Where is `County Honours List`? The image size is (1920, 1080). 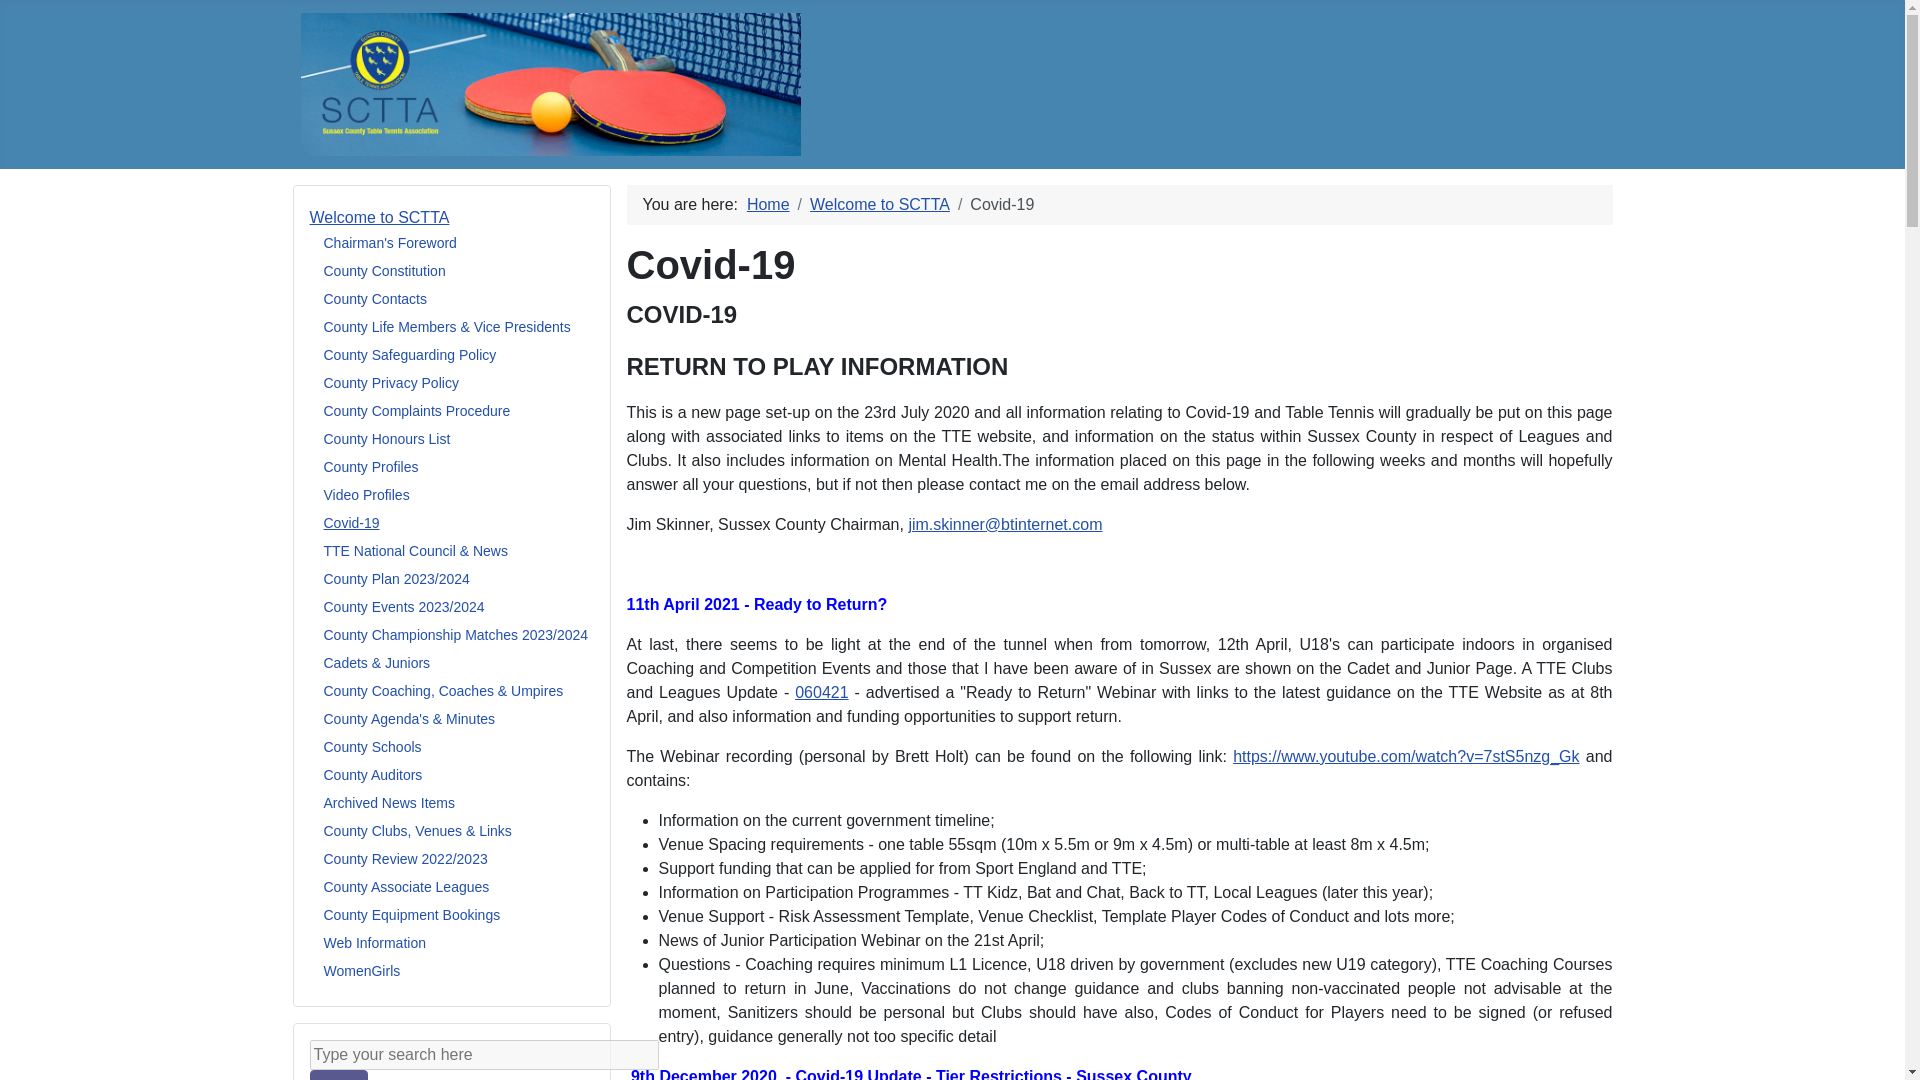
County Honours List is located at coordinates (388, 438).